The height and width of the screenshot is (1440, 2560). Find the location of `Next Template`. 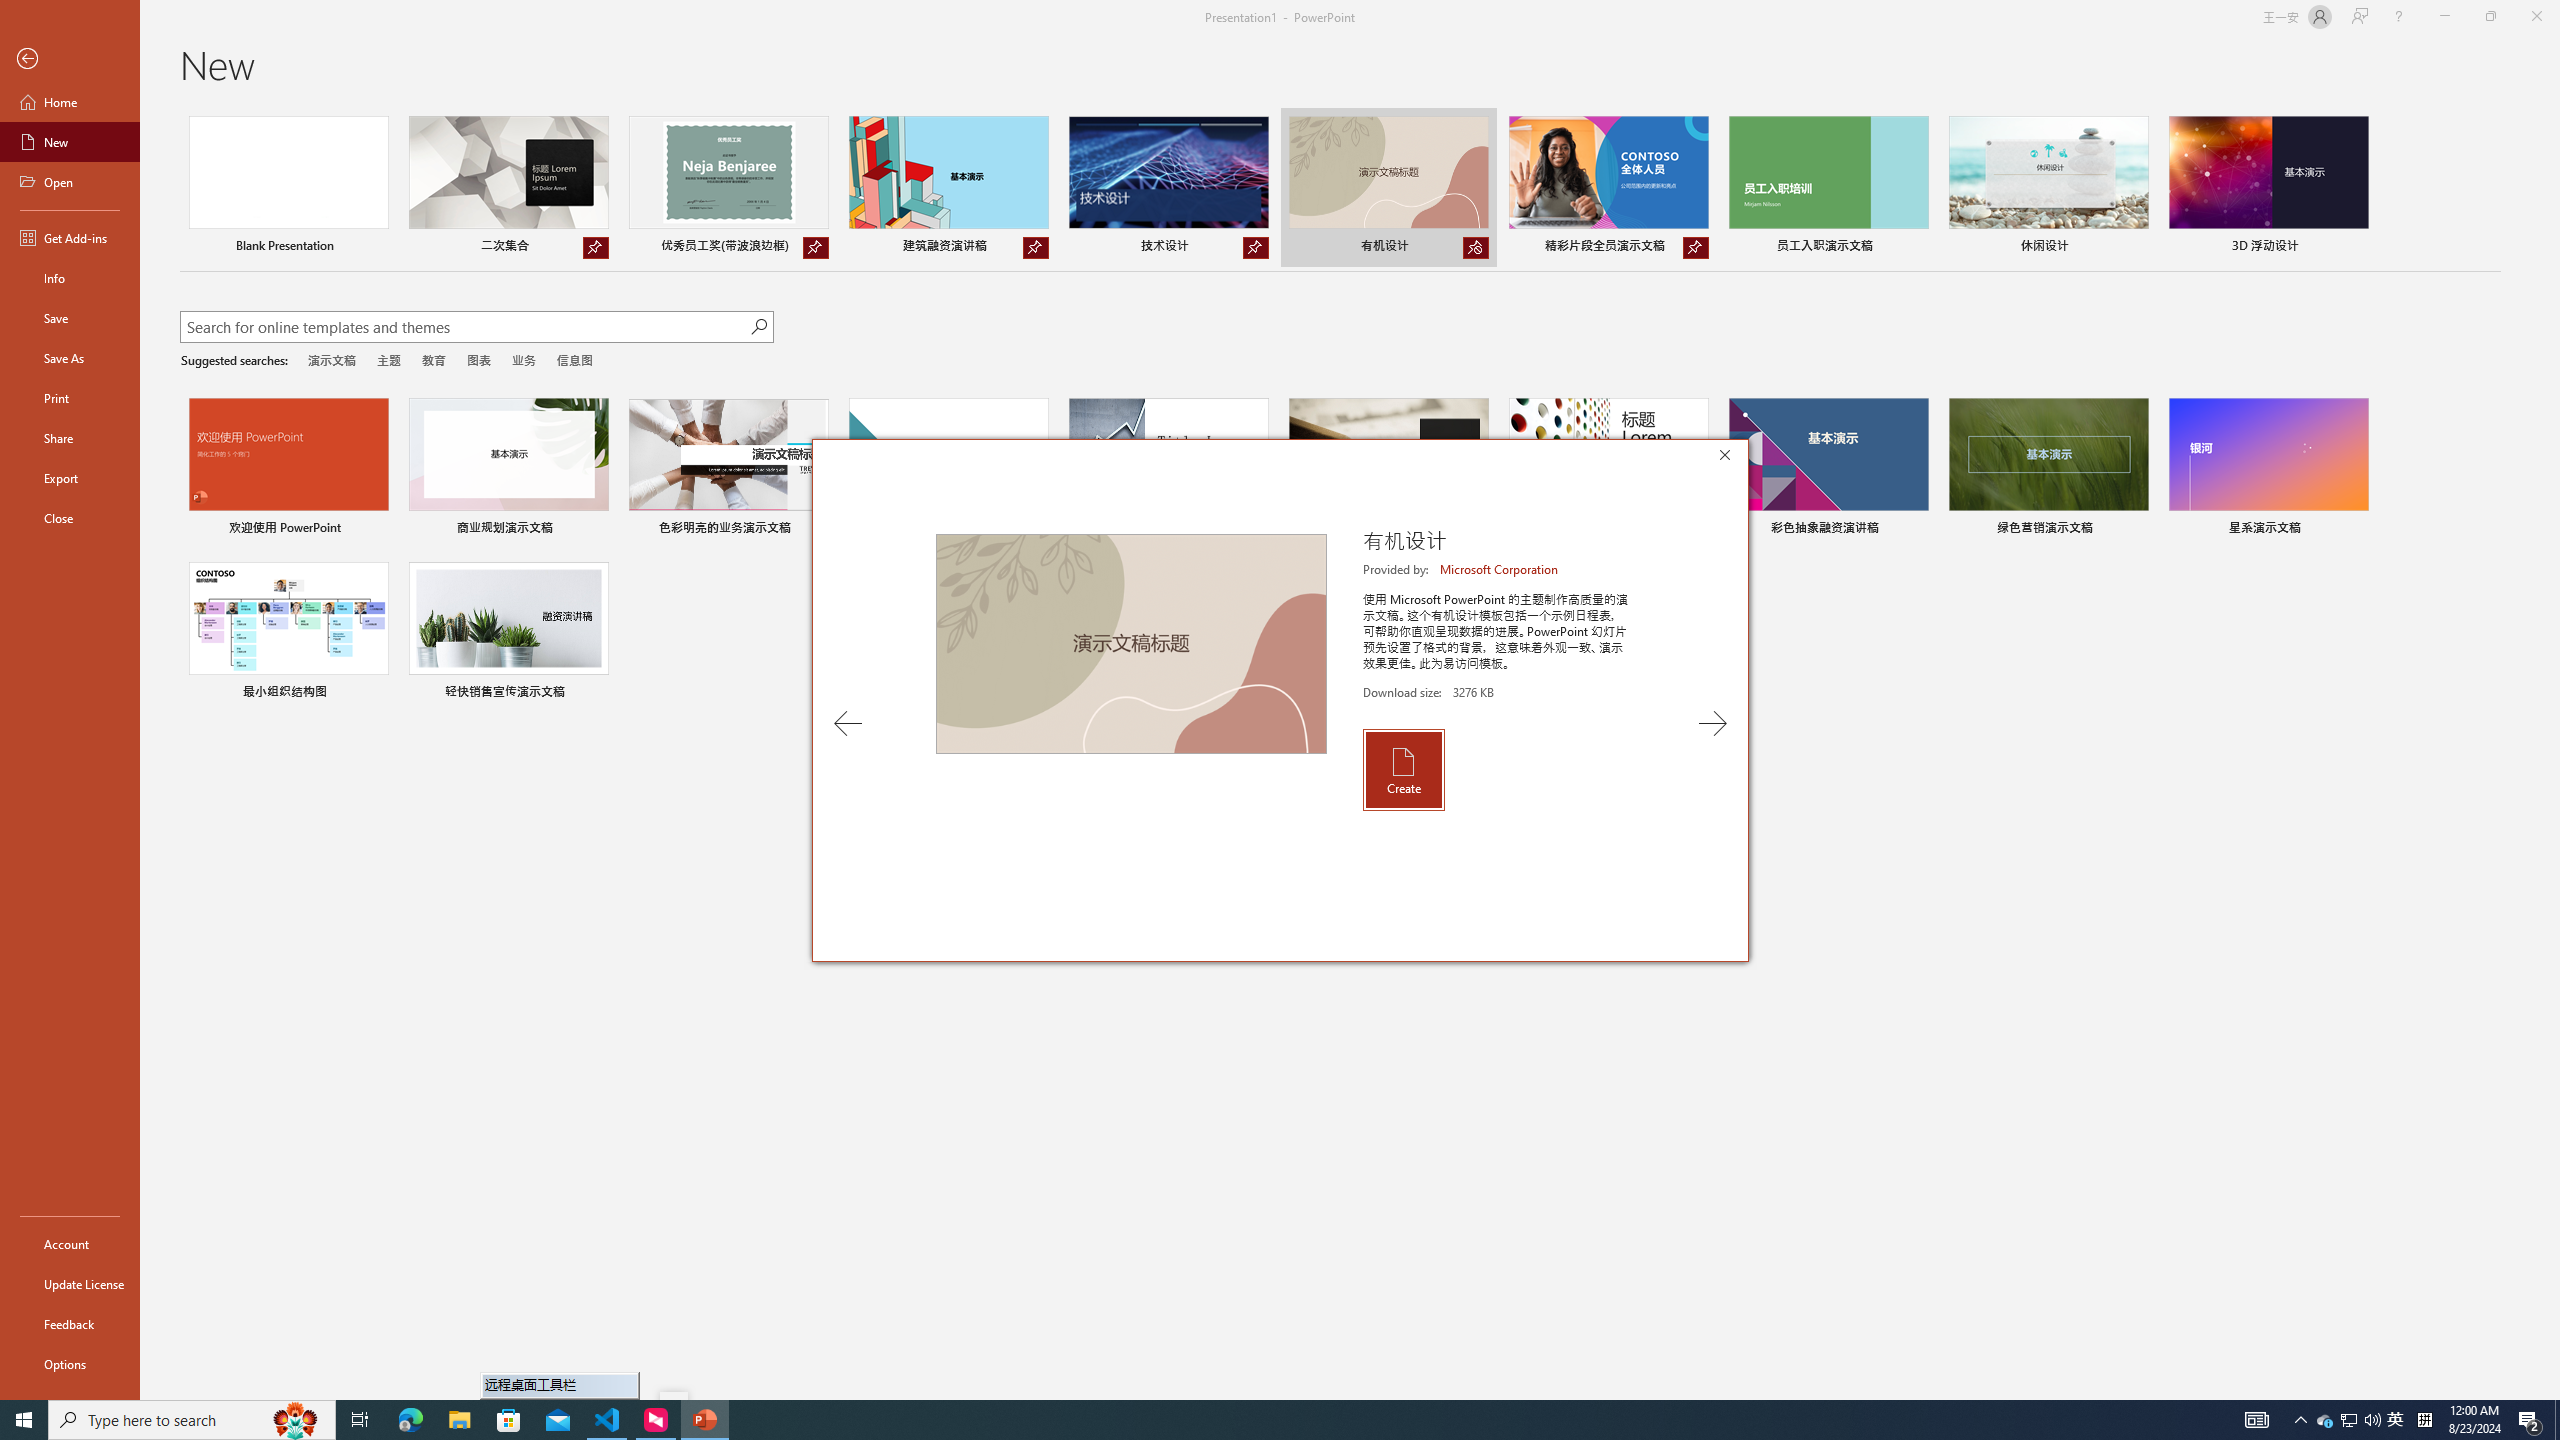

Next Template is located at coordinates (1712, 723).